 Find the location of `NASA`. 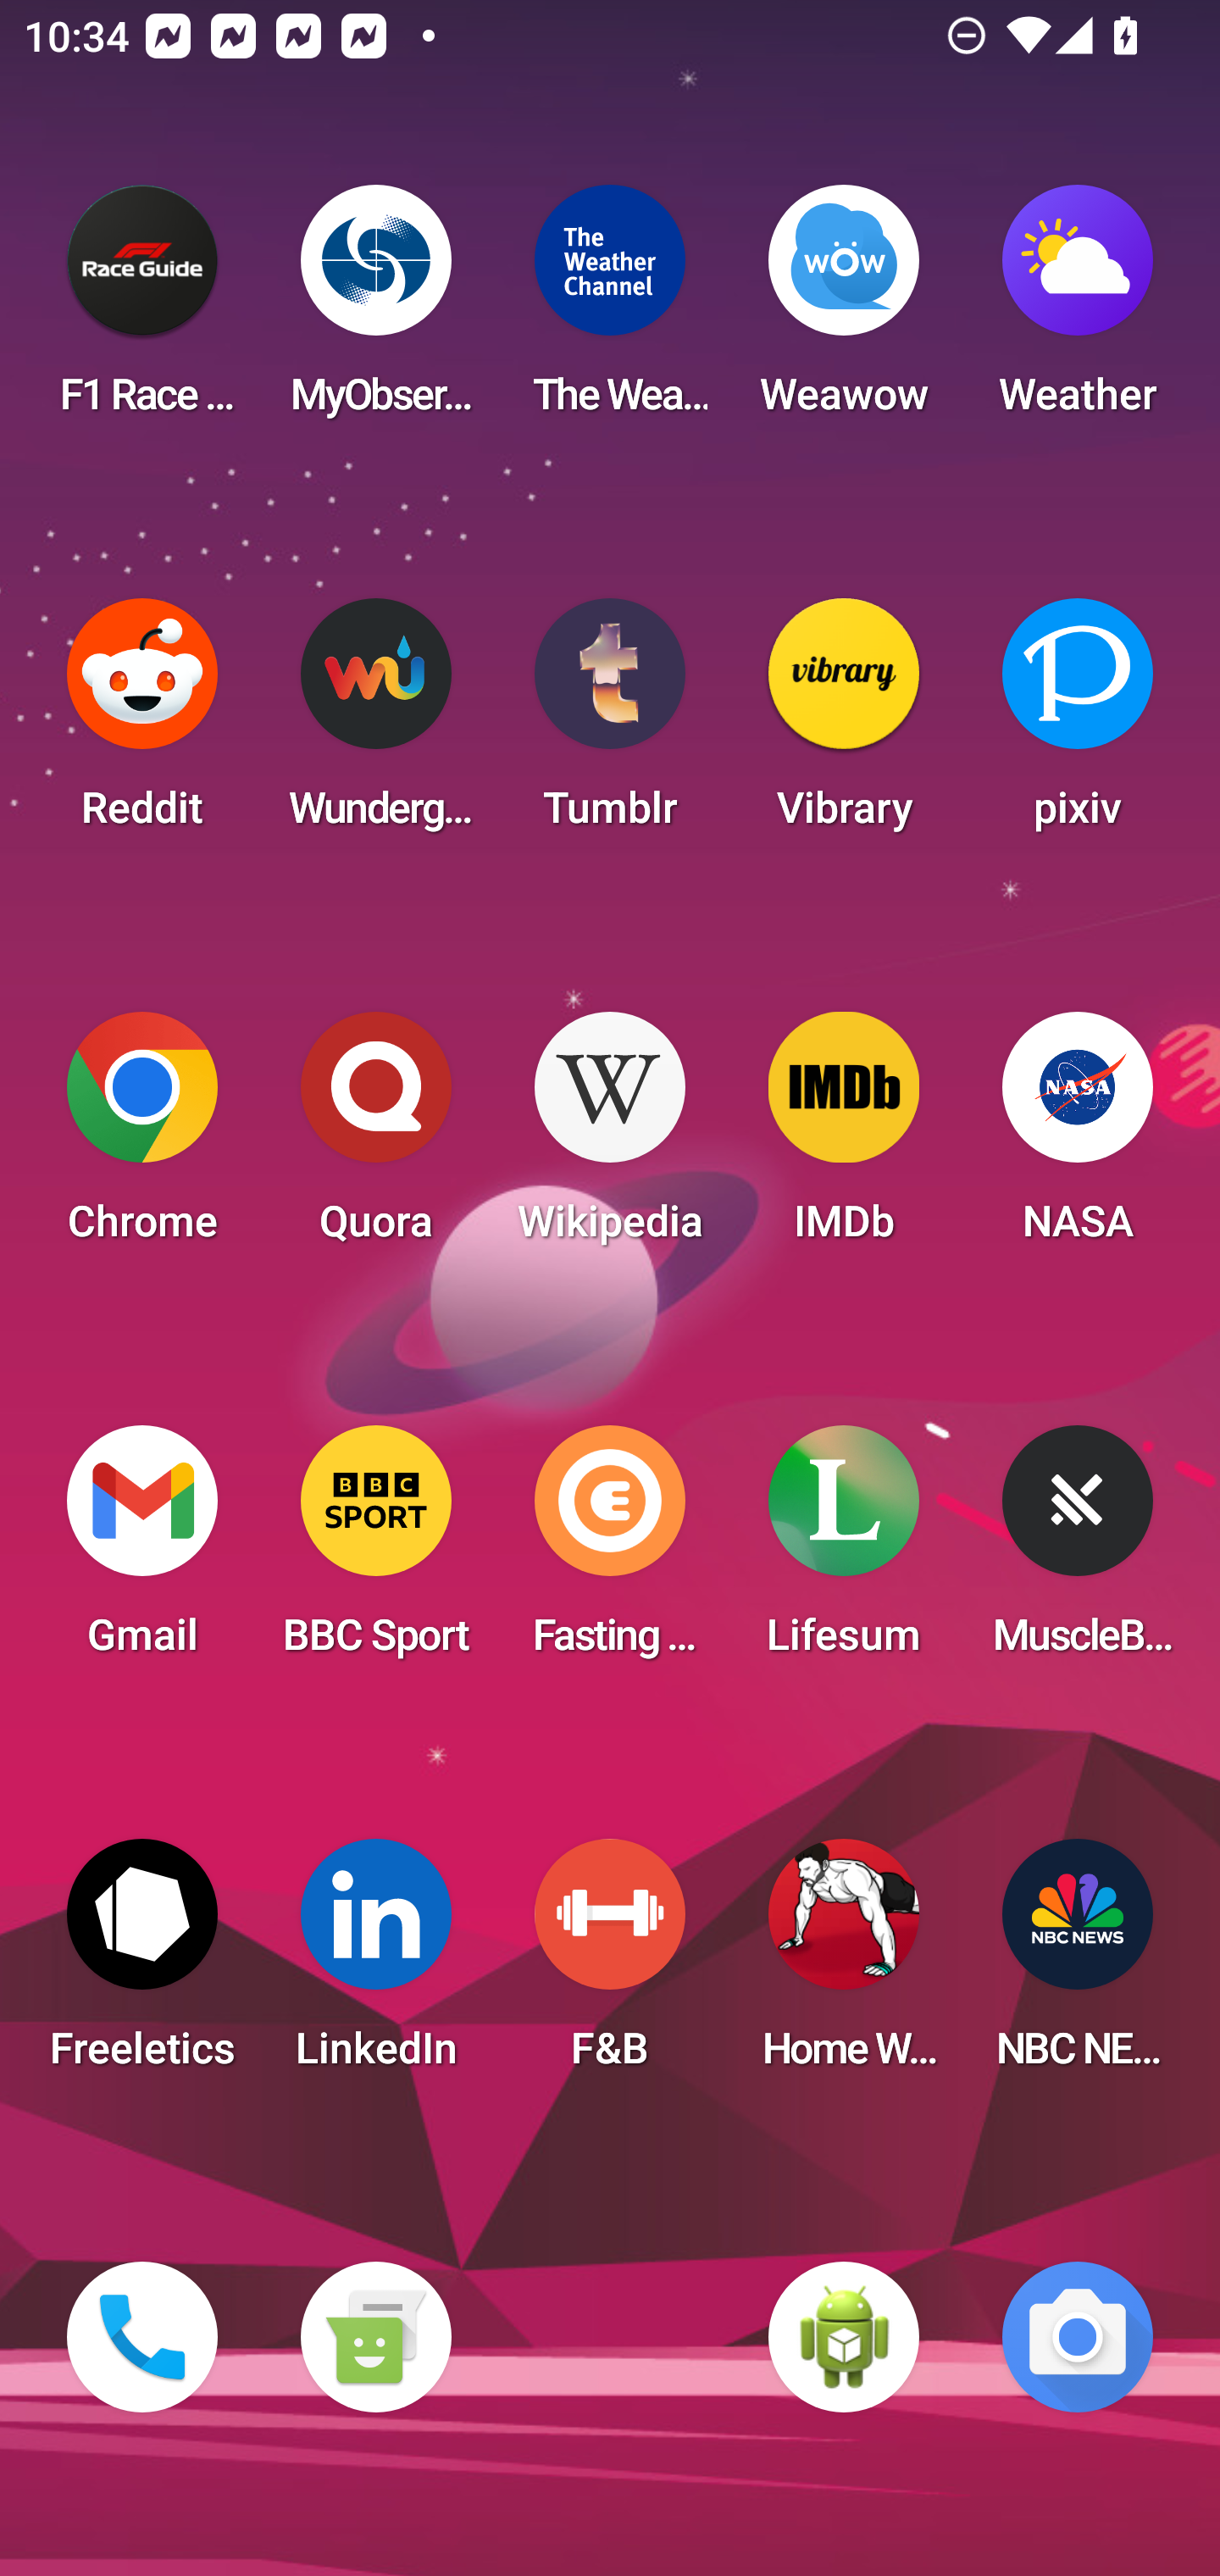

NASA is located at coordinates (1078, 1137).